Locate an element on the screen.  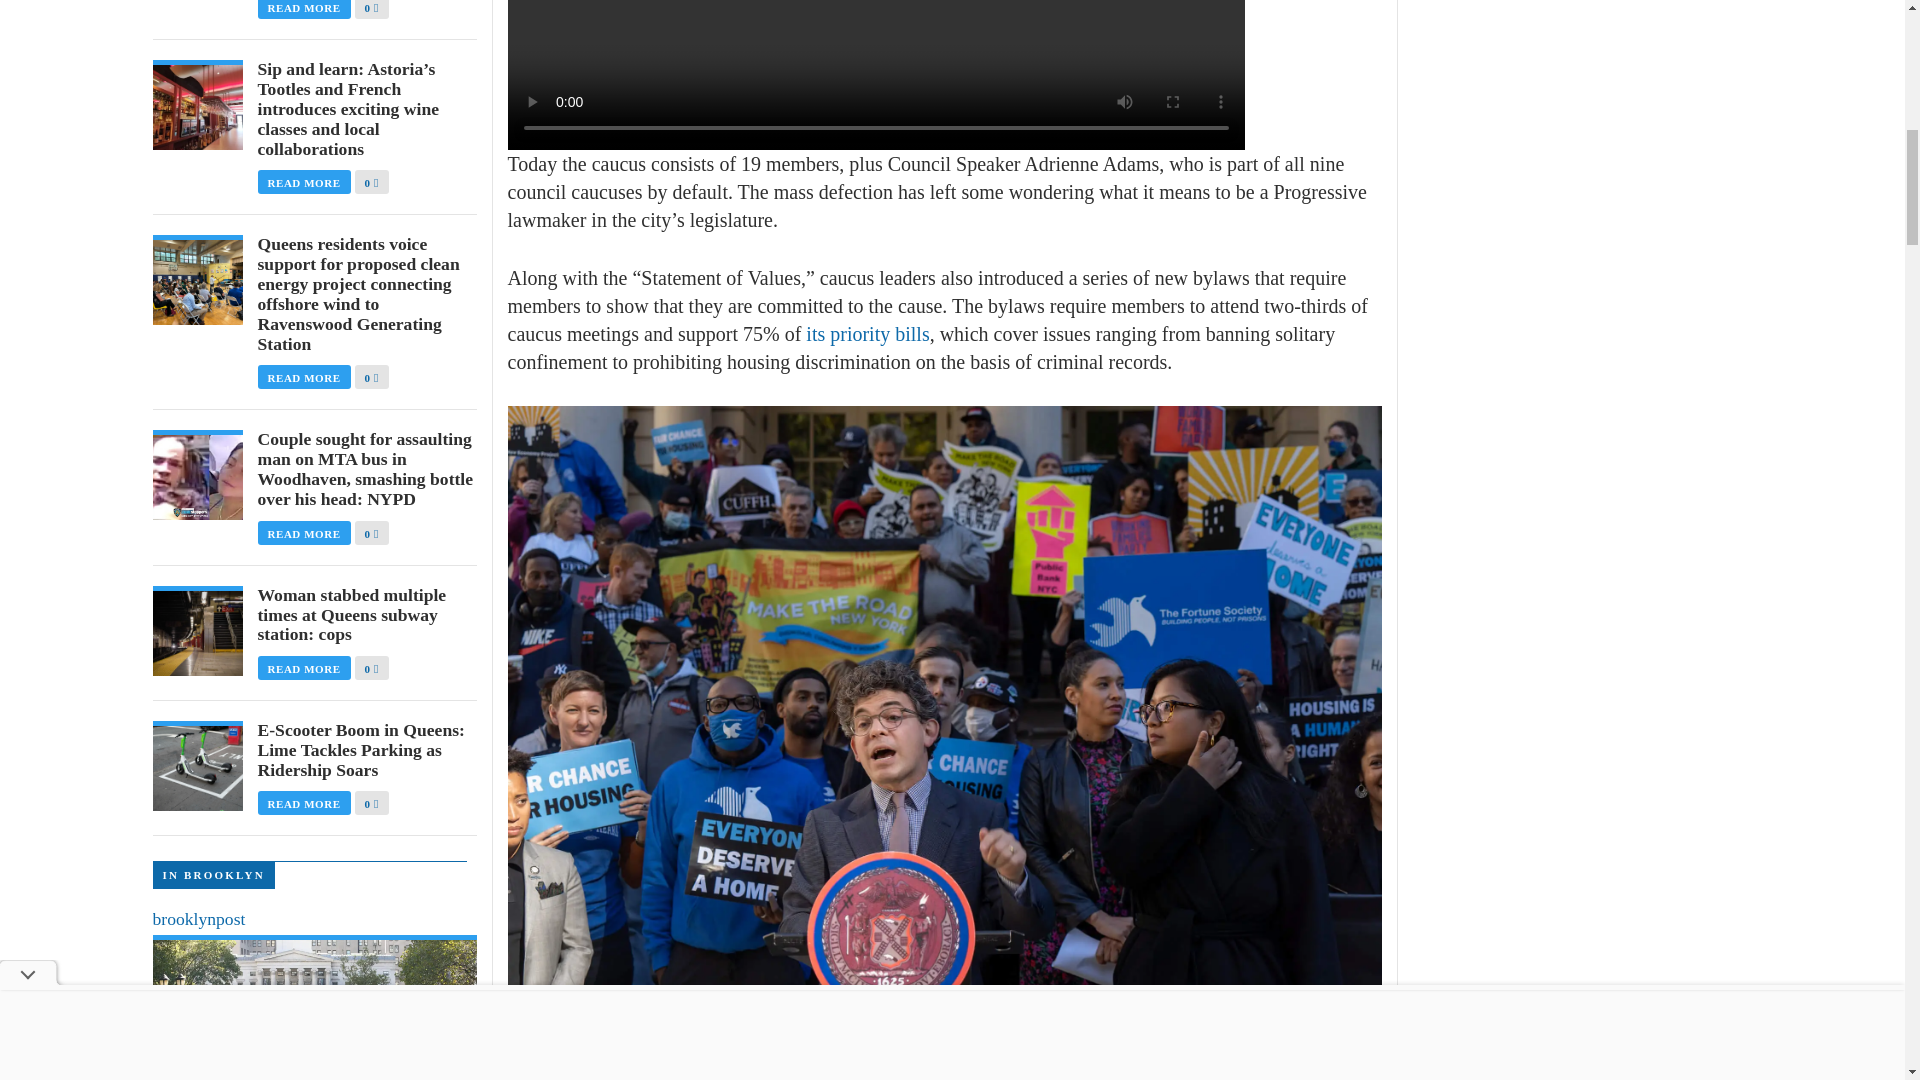
its priority bills is located at coordinates (864, 333).